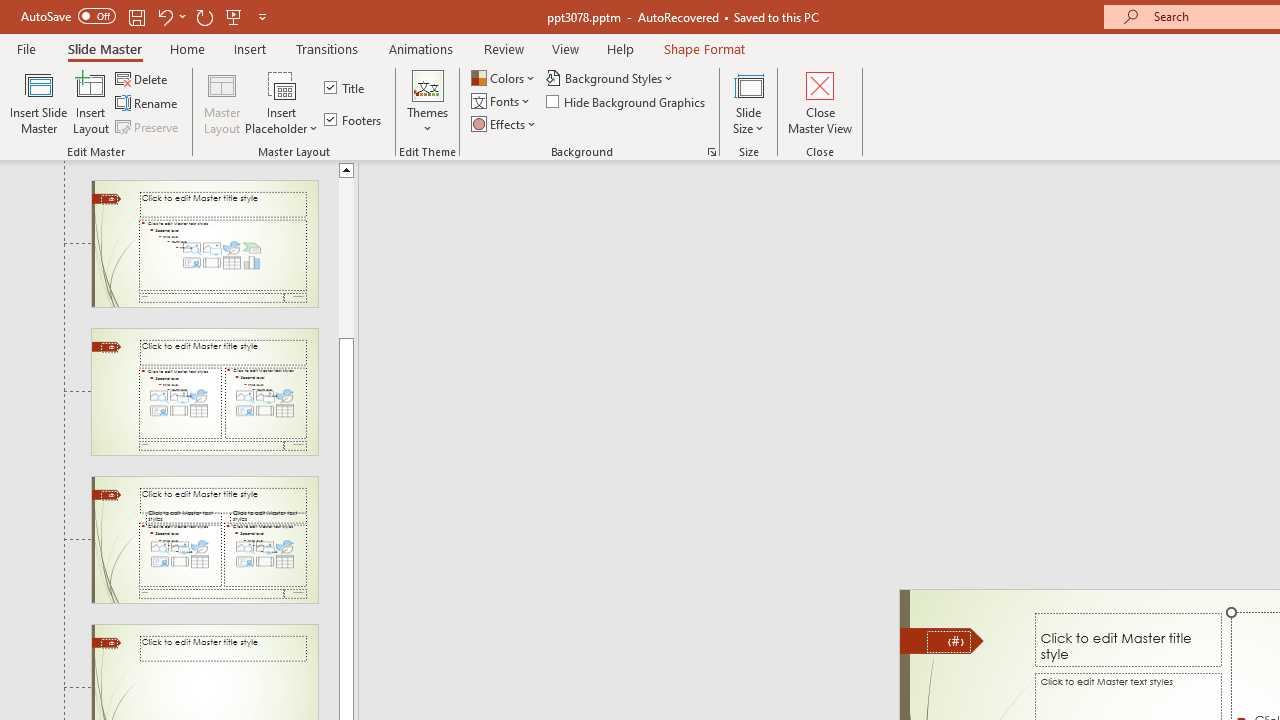 This screenshot has height=720, width=1280. I want to click on Insert Layout, so click(91, 102).